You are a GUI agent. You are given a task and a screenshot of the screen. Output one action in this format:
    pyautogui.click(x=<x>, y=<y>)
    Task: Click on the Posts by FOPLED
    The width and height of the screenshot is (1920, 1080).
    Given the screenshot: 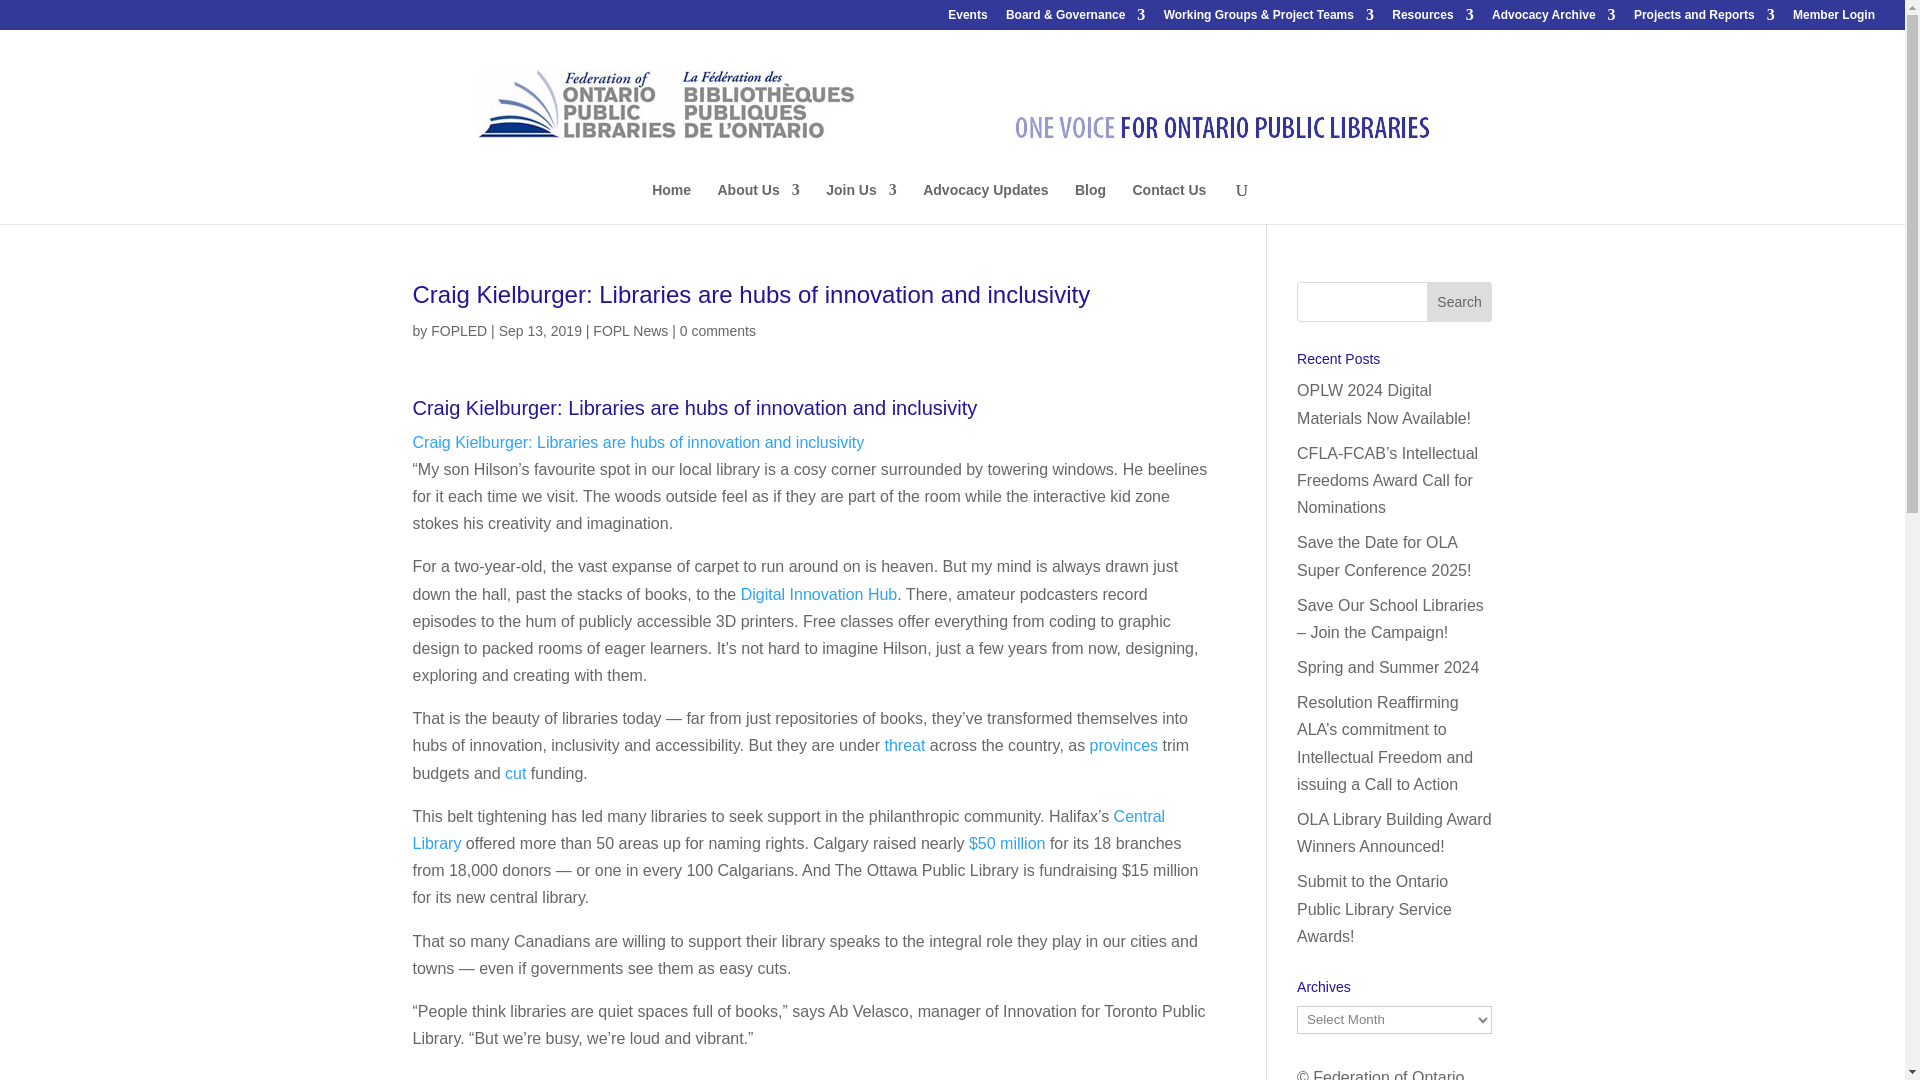 What is the action you would take?
    pyautogui.click(x=458, y=330)
    